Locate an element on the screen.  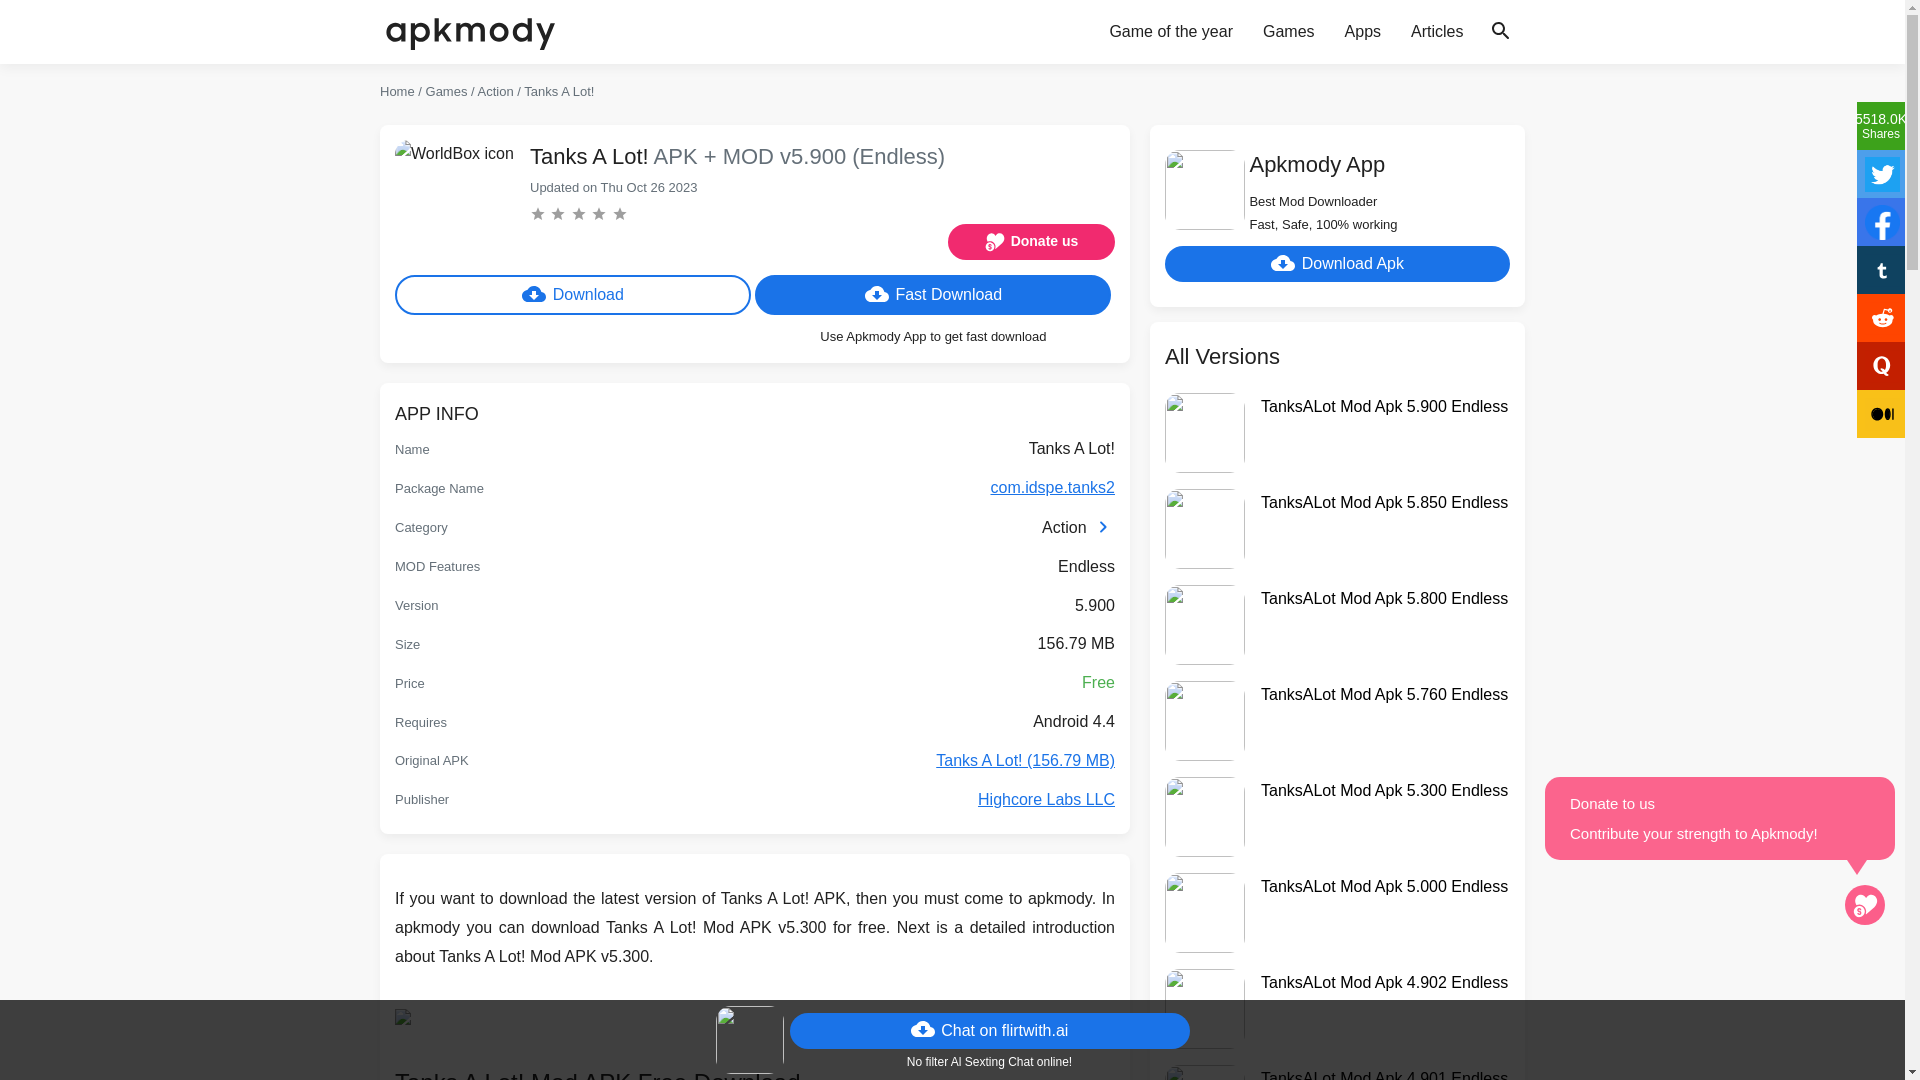
Articles is located at coordinates (1436, 32).